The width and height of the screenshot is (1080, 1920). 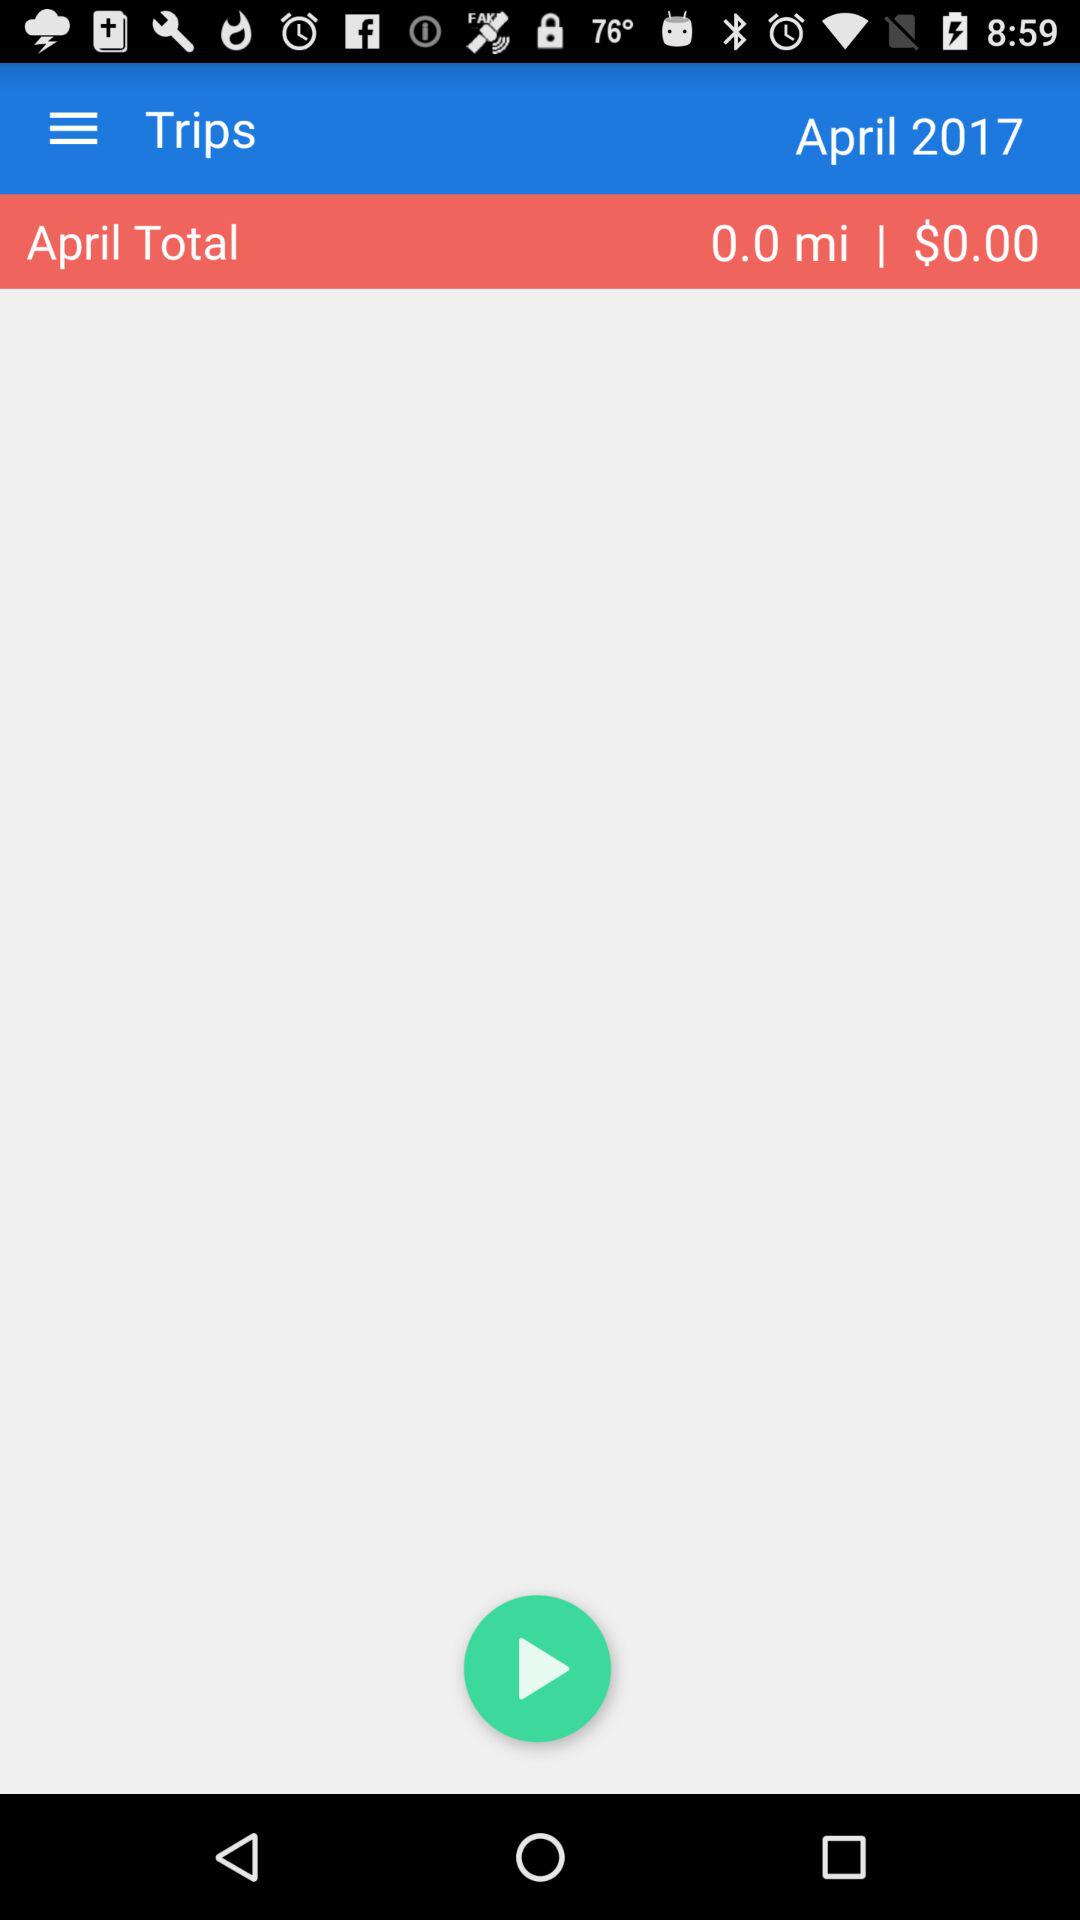 What do you see at coordinates (132, 241) in the screenshot?
I see `open april total app` at bounding box center [132, 241].